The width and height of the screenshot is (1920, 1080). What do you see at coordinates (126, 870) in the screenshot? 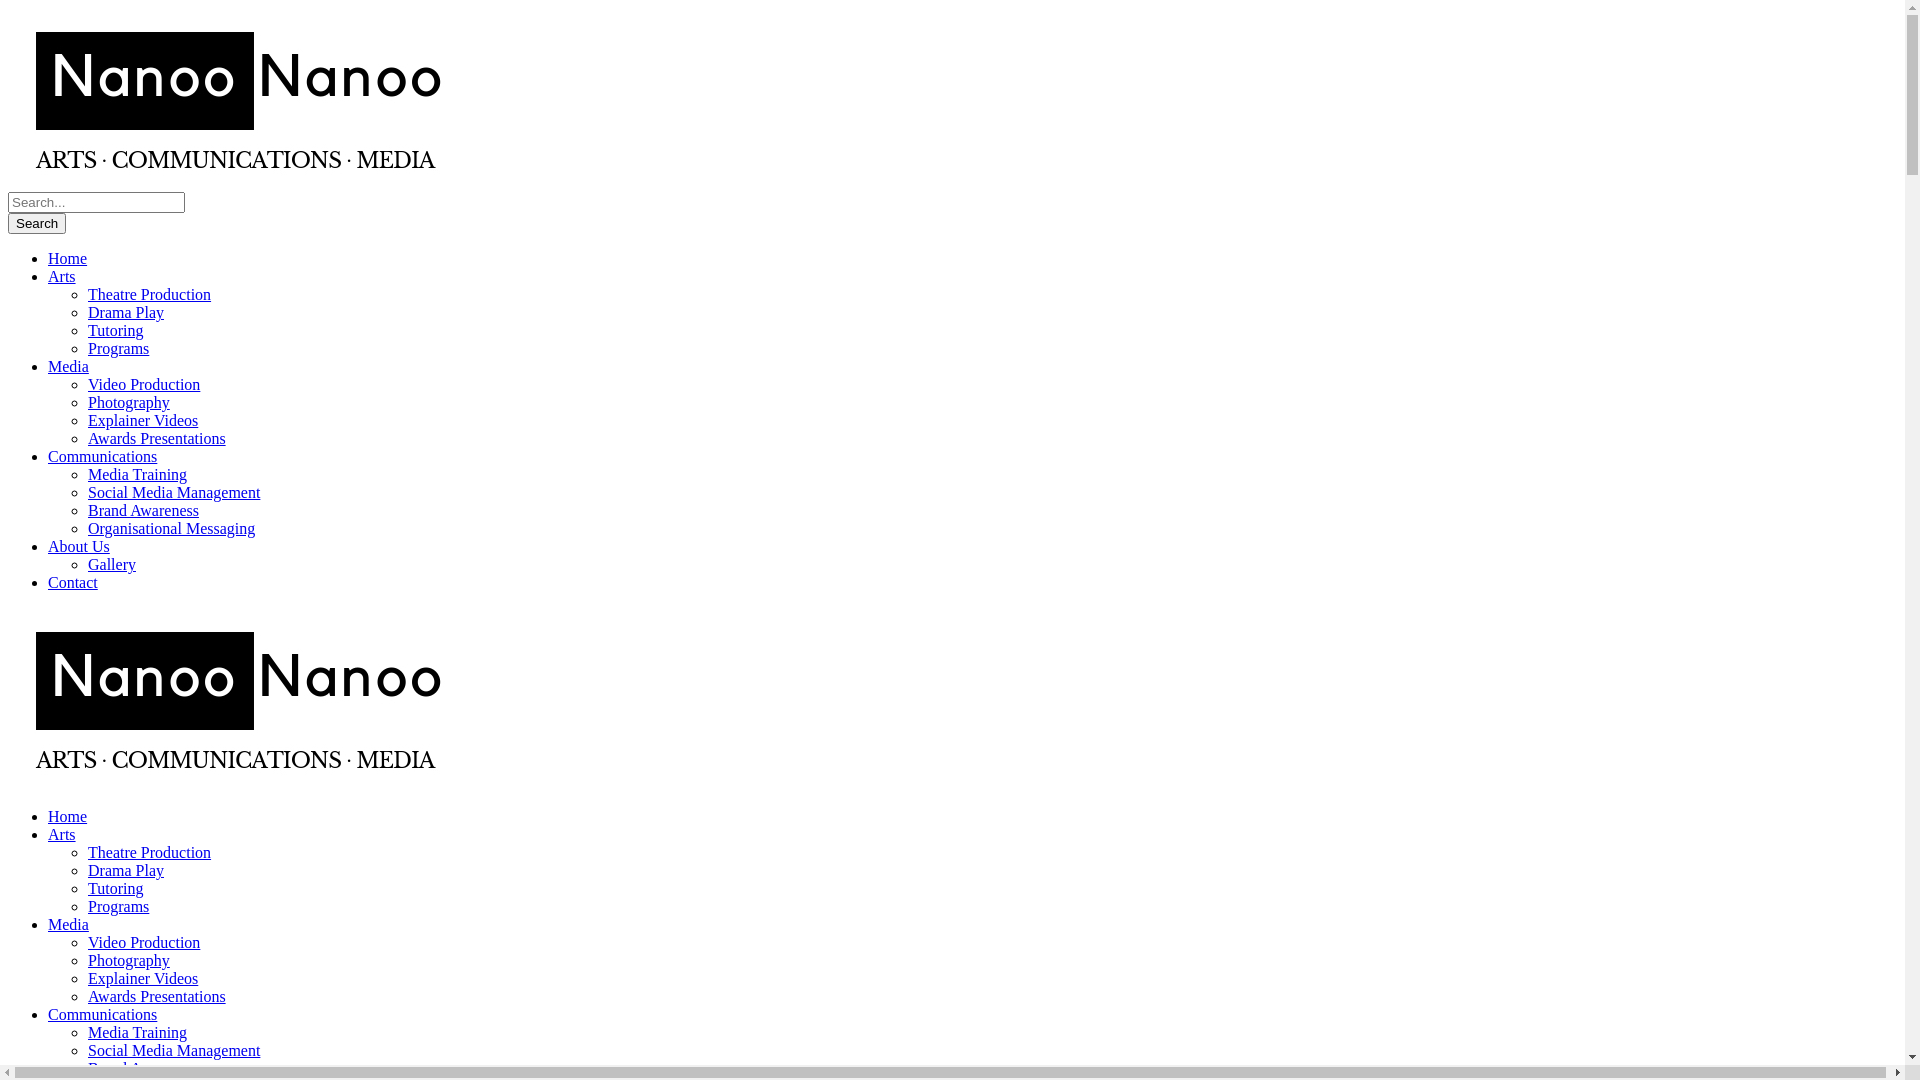
I see `Drama Play` at bounding box center [126, 870].